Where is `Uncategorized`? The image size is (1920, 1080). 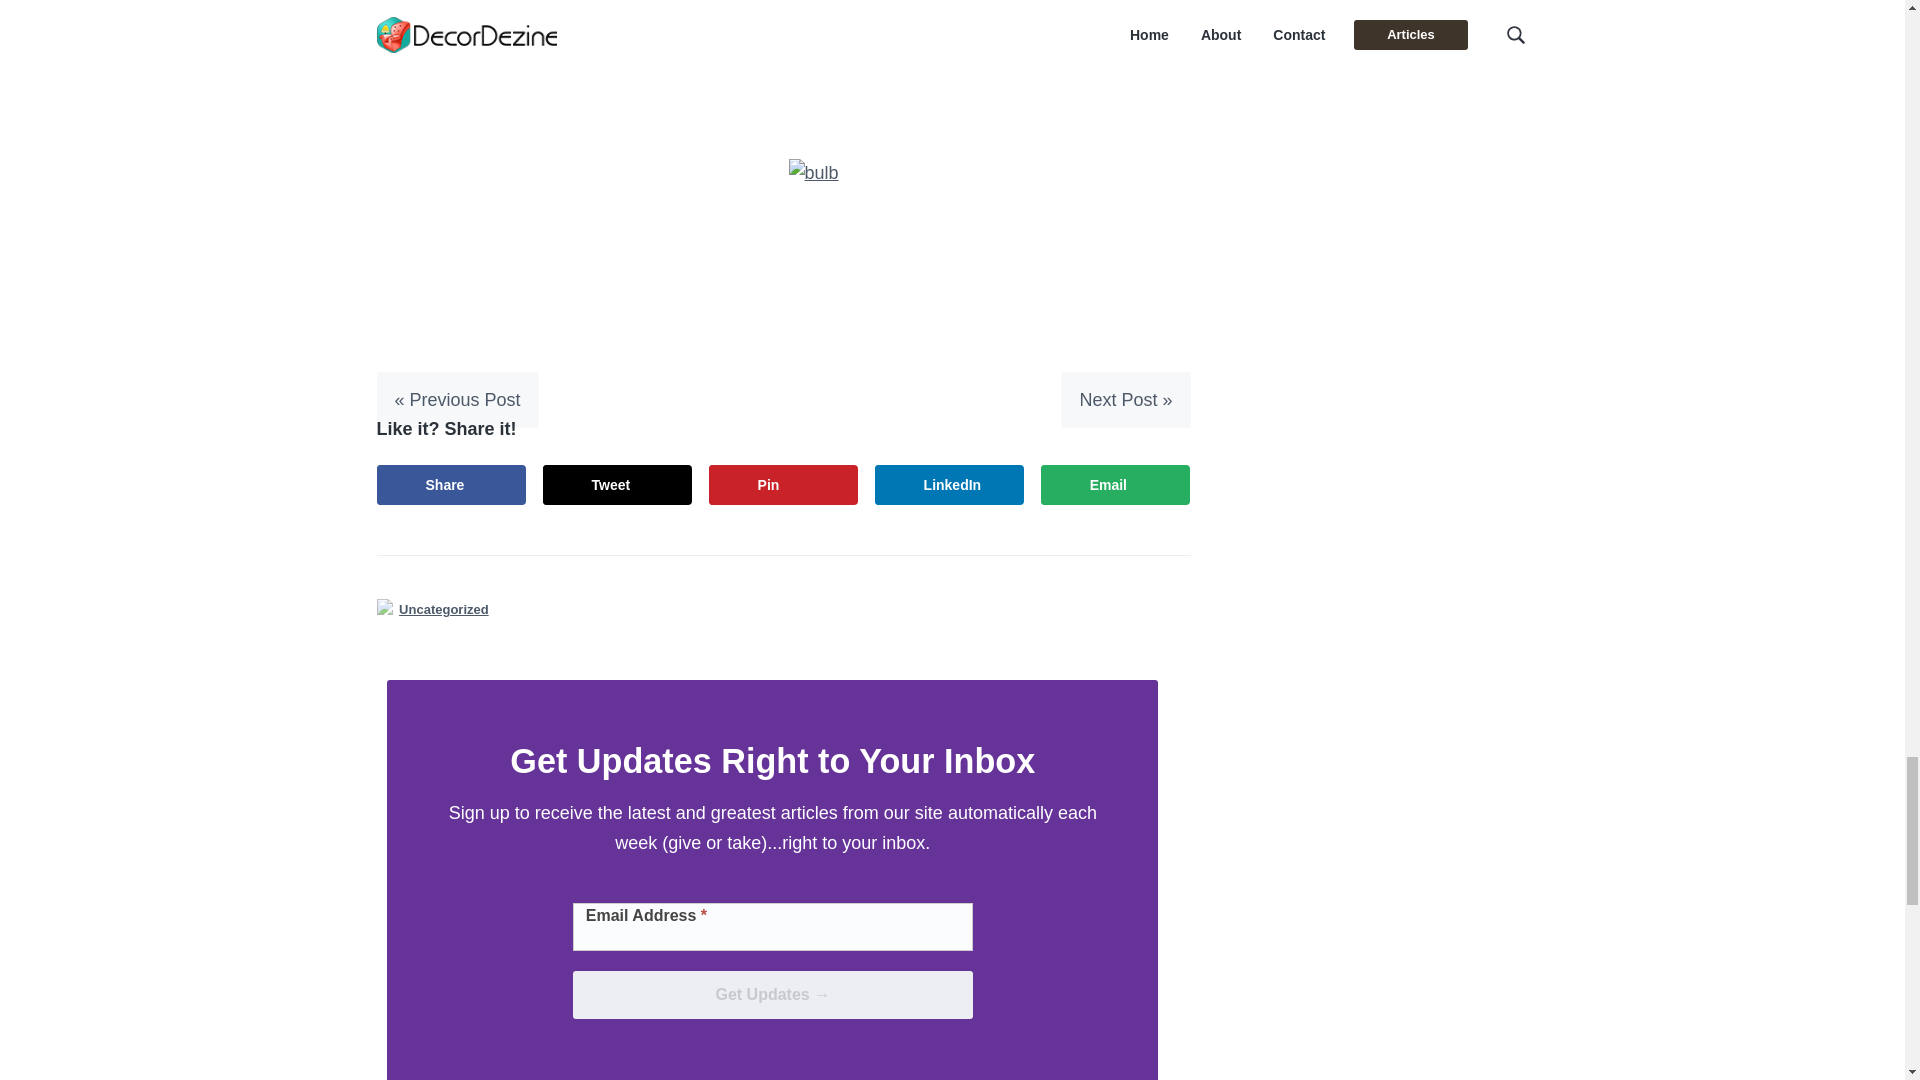
Uncategorized is located at coordinates (444, 609).